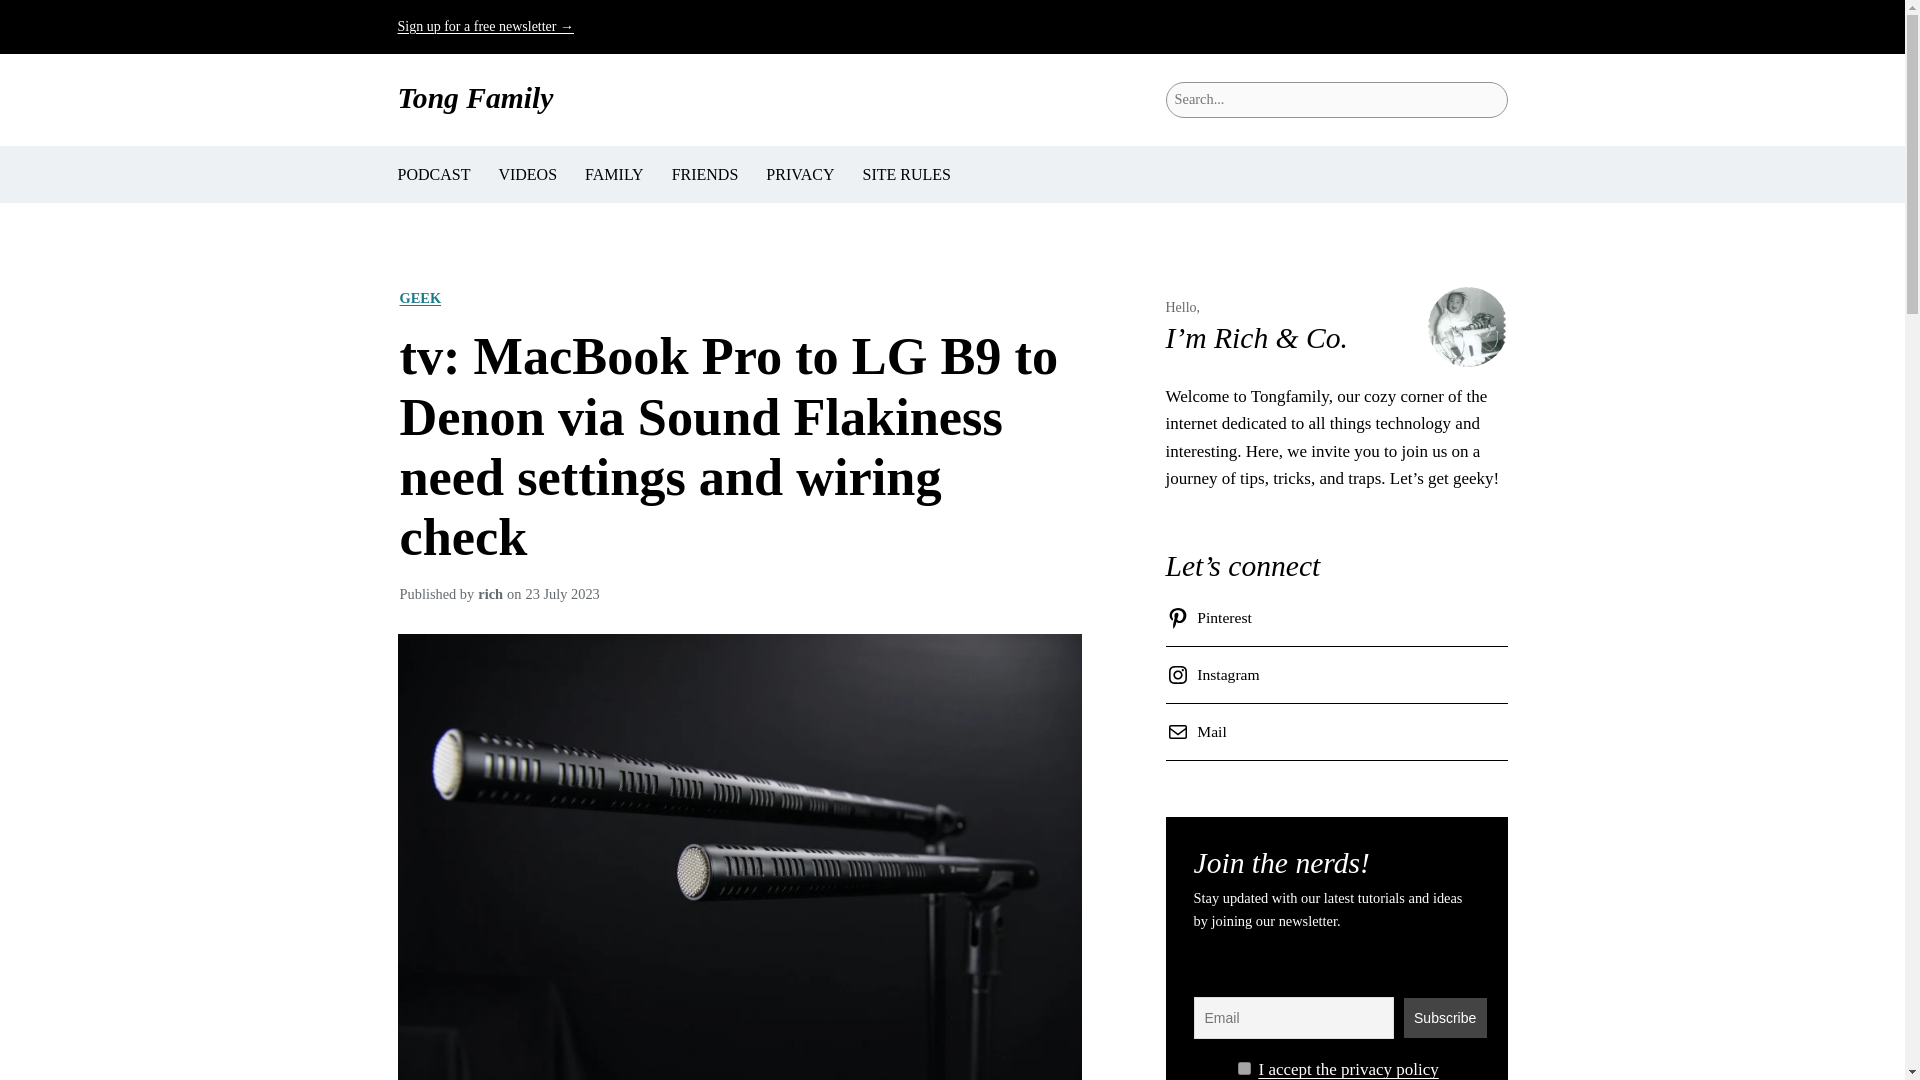 The image size is (1920, 1080). What do you see at coordinates (434, 174) in the screenshot?
I see `PODCAST` at bounding box center [434, 174].